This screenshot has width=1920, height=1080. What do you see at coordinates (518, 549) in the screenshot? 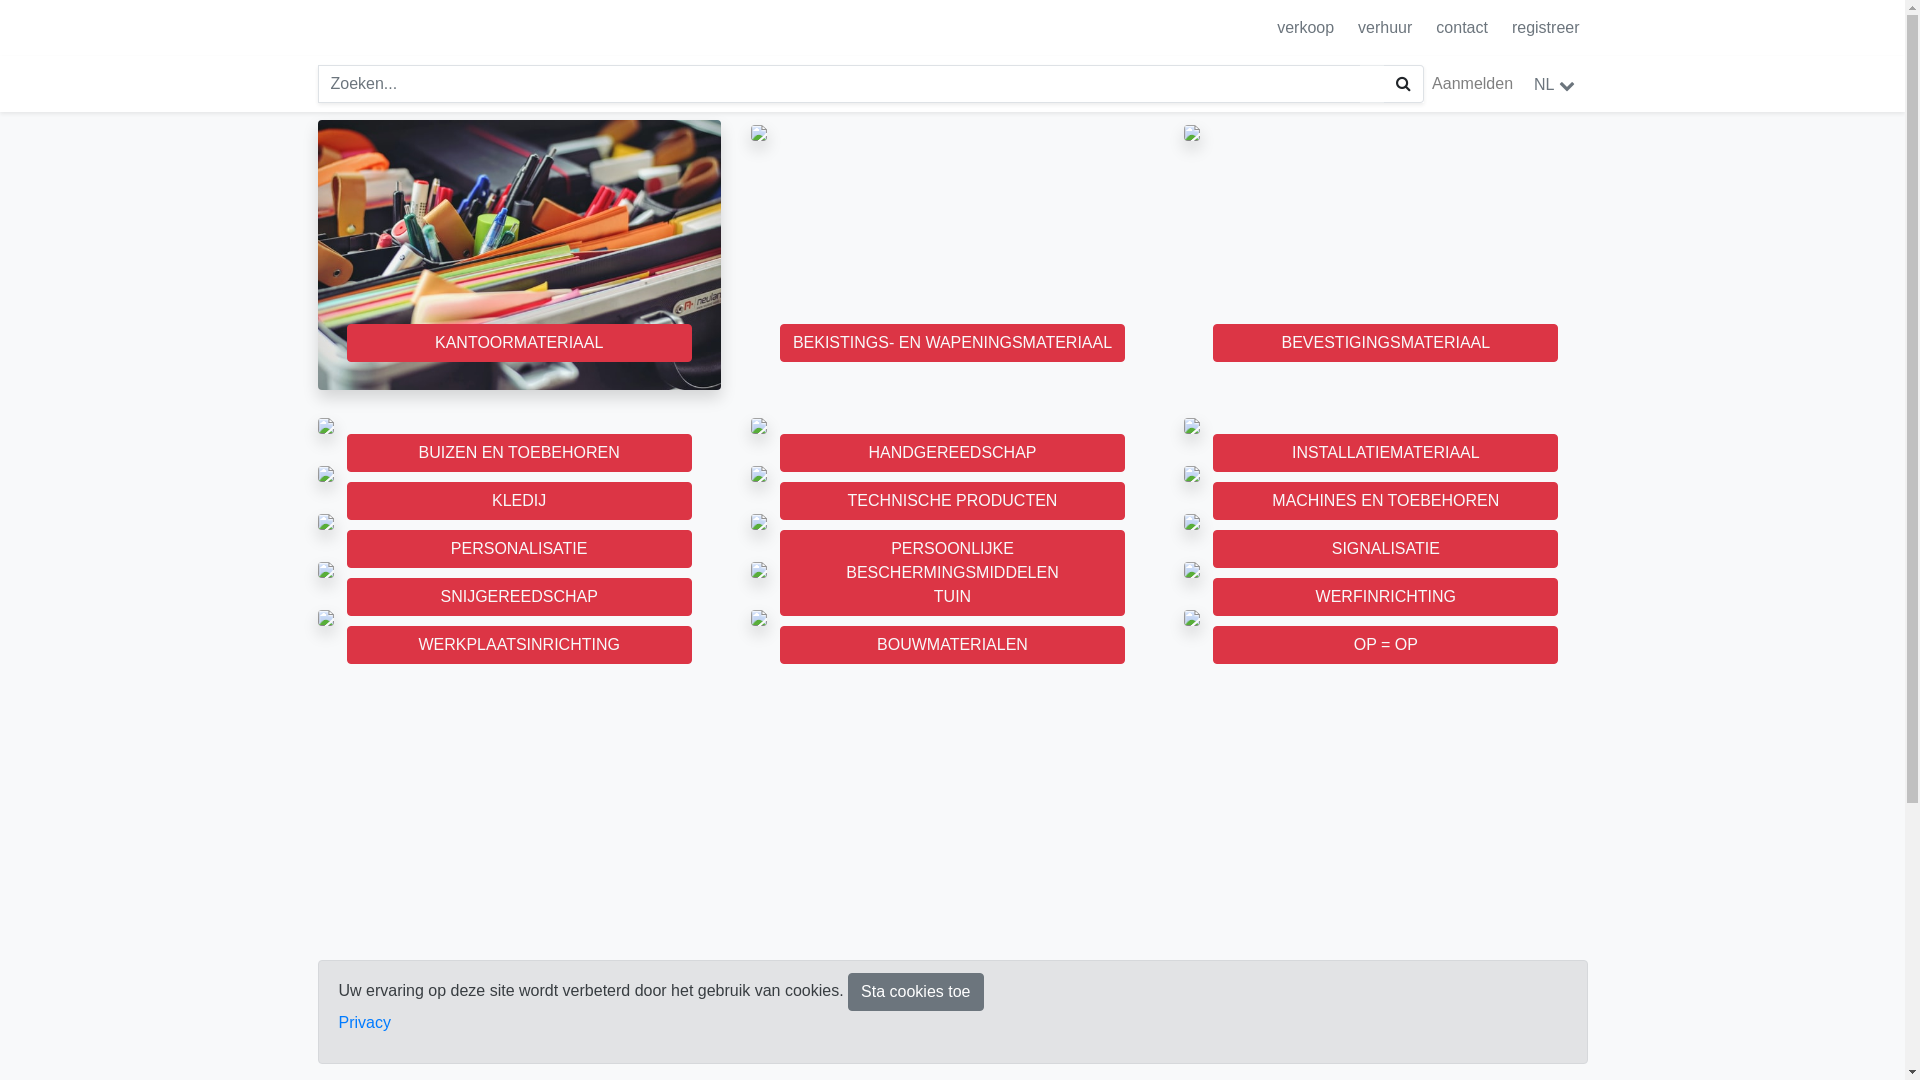
I see `PERSONALISATIE` at bounding box center [518, 549].